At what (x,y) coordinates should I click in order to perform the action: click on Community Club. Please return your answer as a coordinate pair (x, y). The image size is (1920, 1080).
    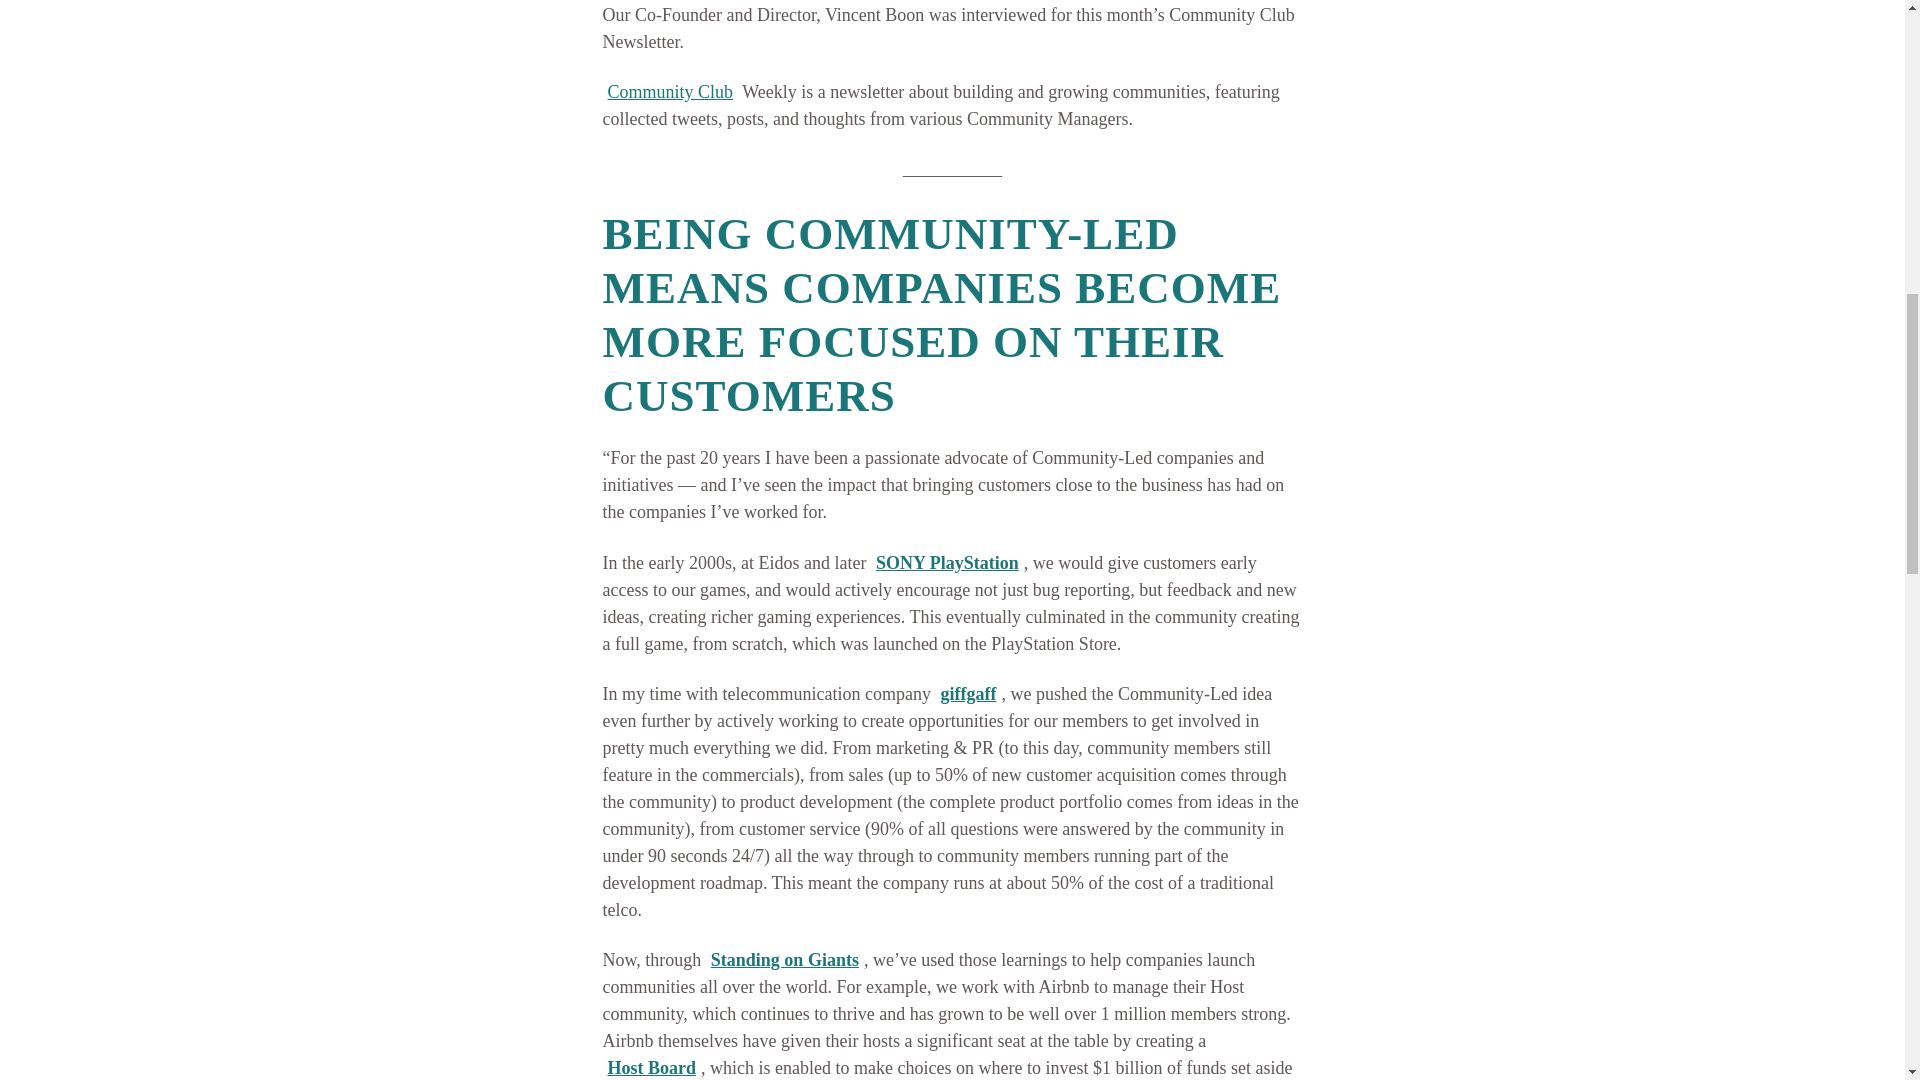
    Looking at the image, I should click on (670, 92).